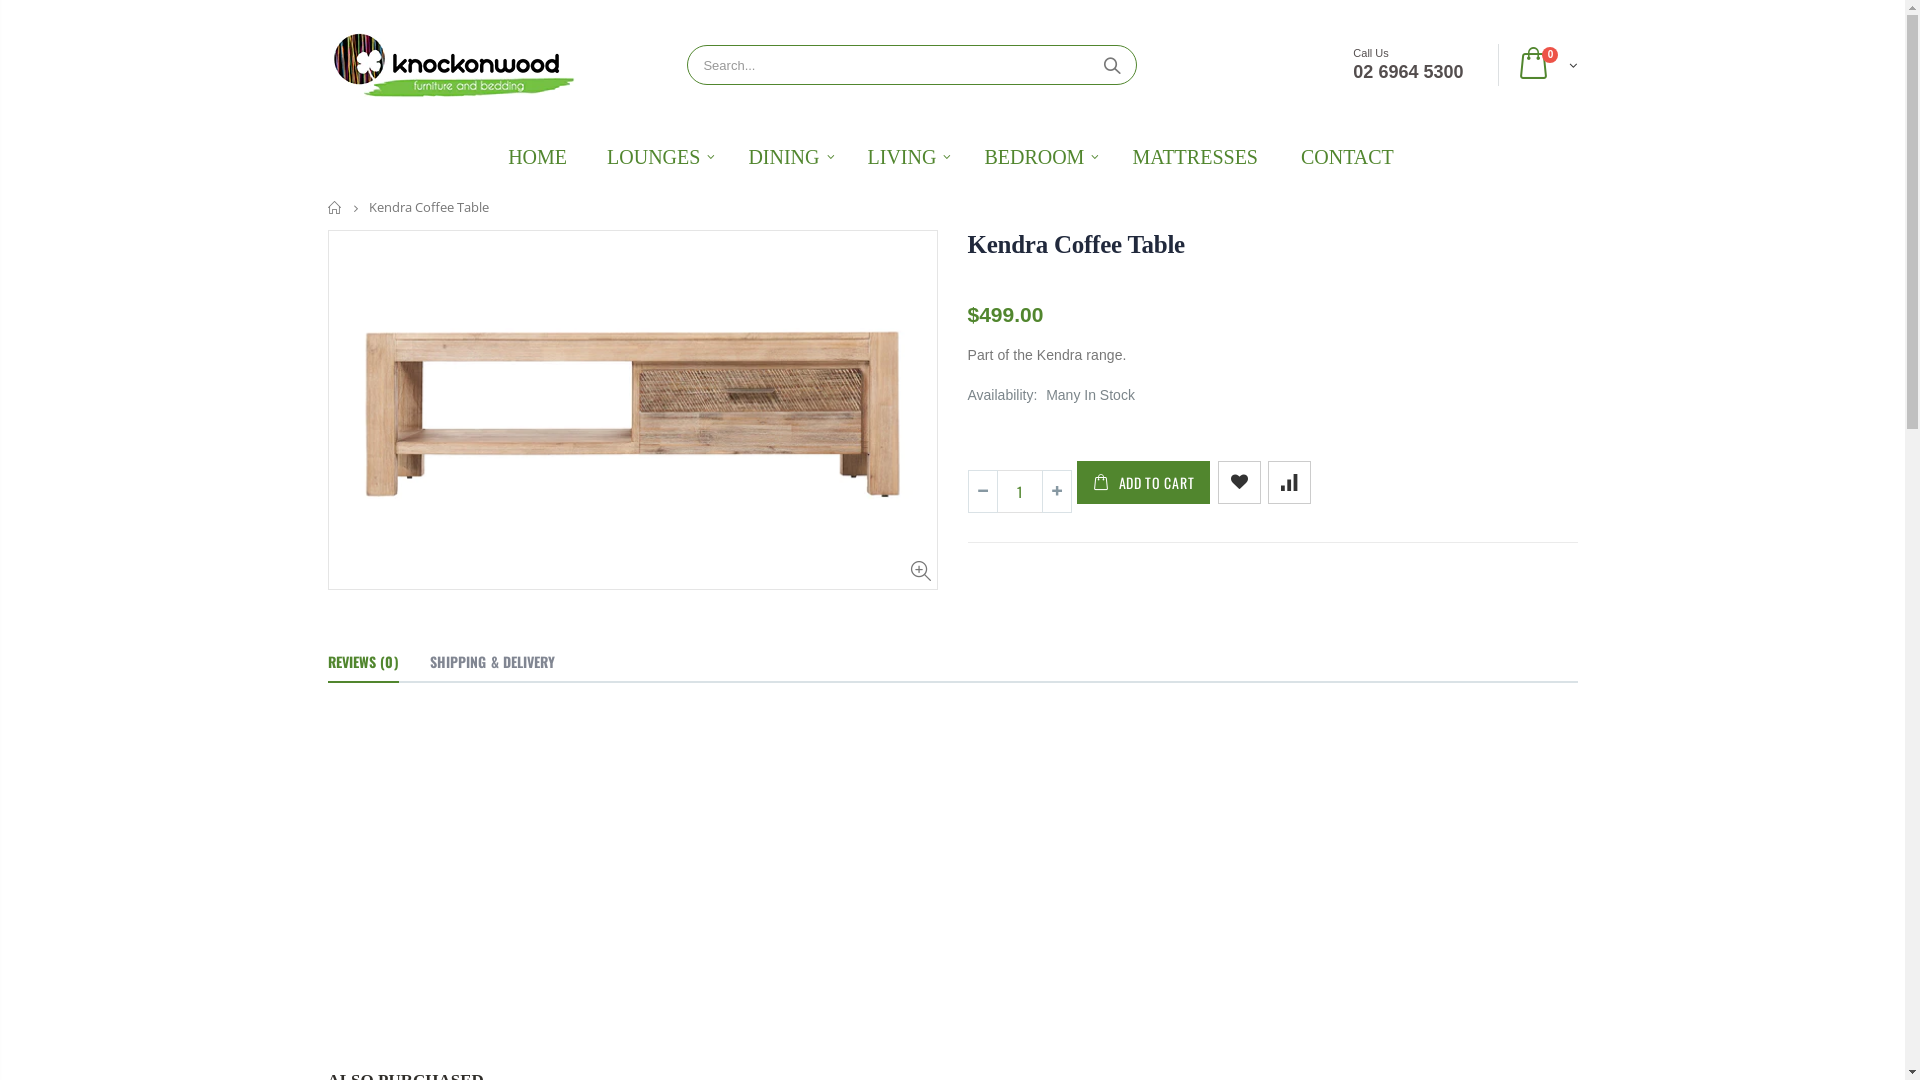 The height and width of the screenshot is (1080, 1920). Describe the element at coordinates (656, 157) in the screenshot. I see `LOUNGES` at that location.